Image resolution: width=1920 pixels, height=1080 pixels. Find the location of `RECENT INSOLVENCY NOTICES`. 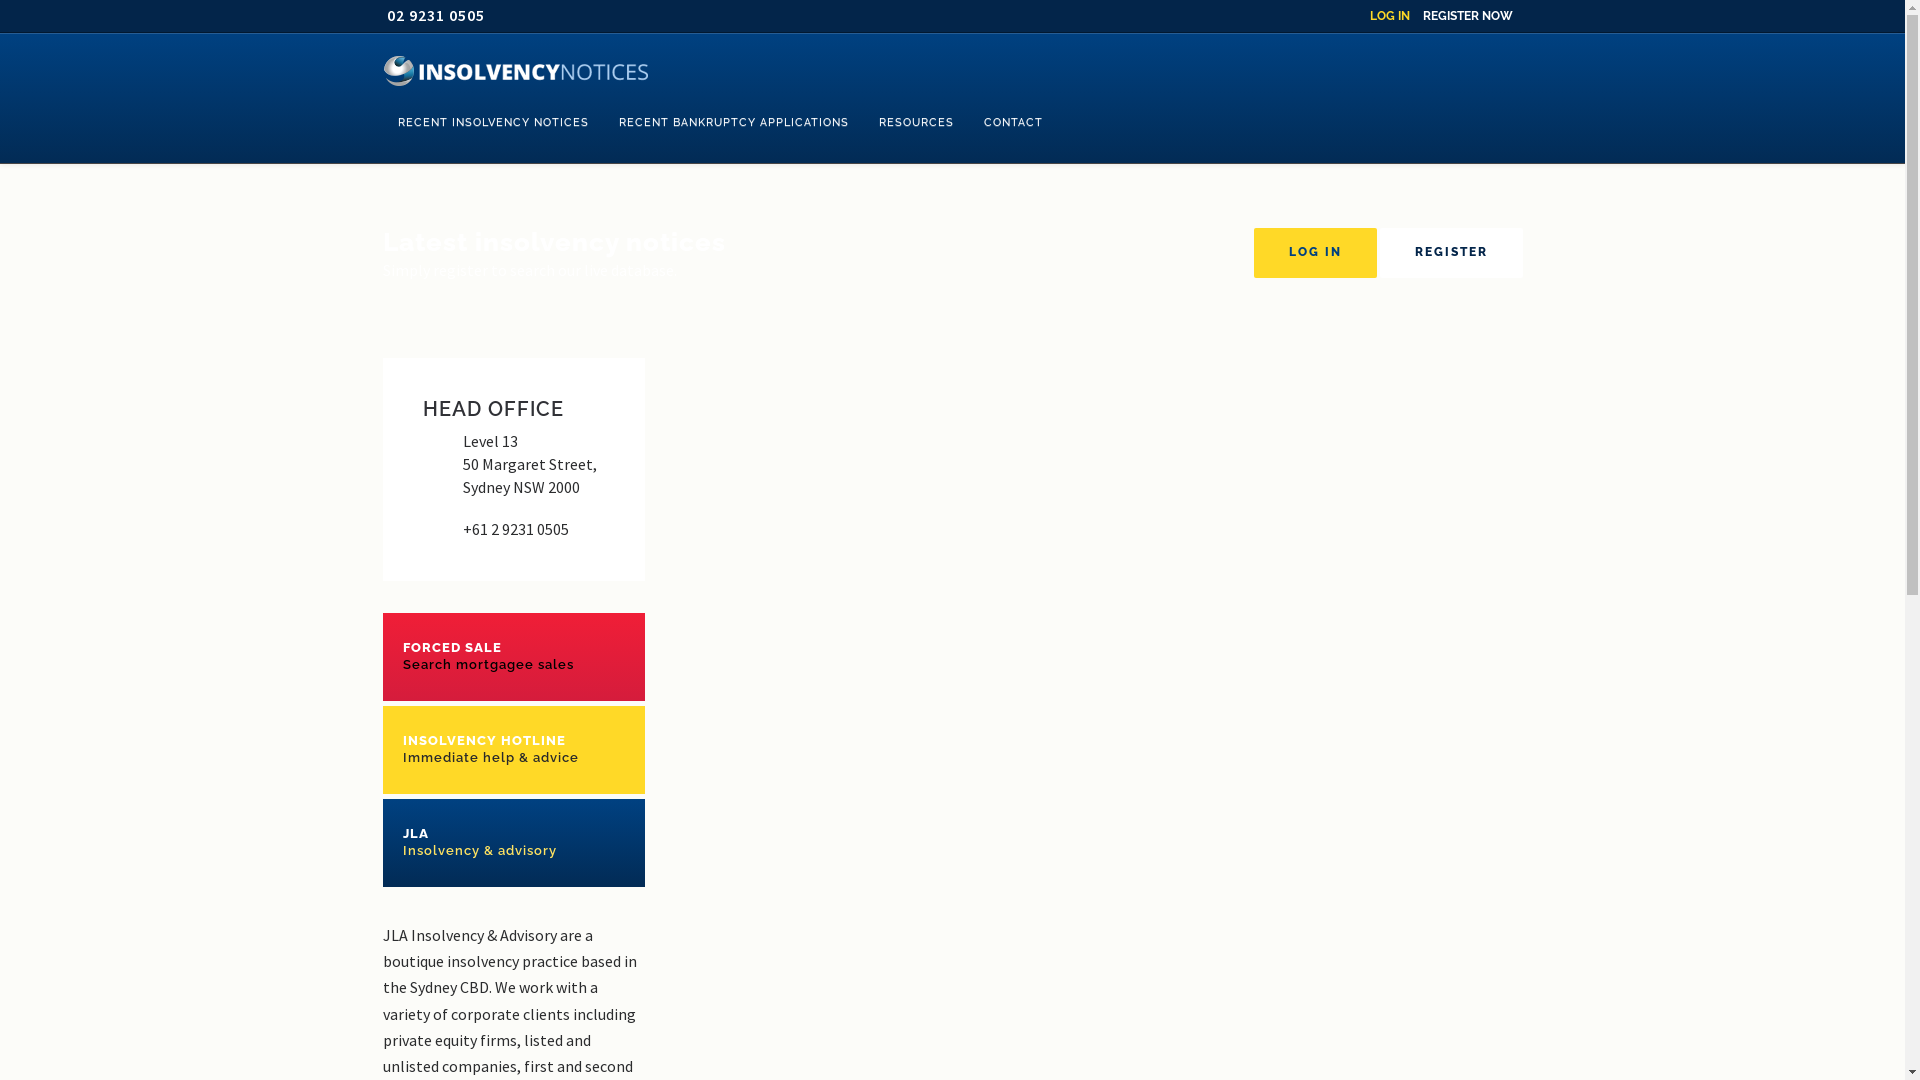

RECENT INSOLVENCY NOTICES is located at coordinates (492, 123).